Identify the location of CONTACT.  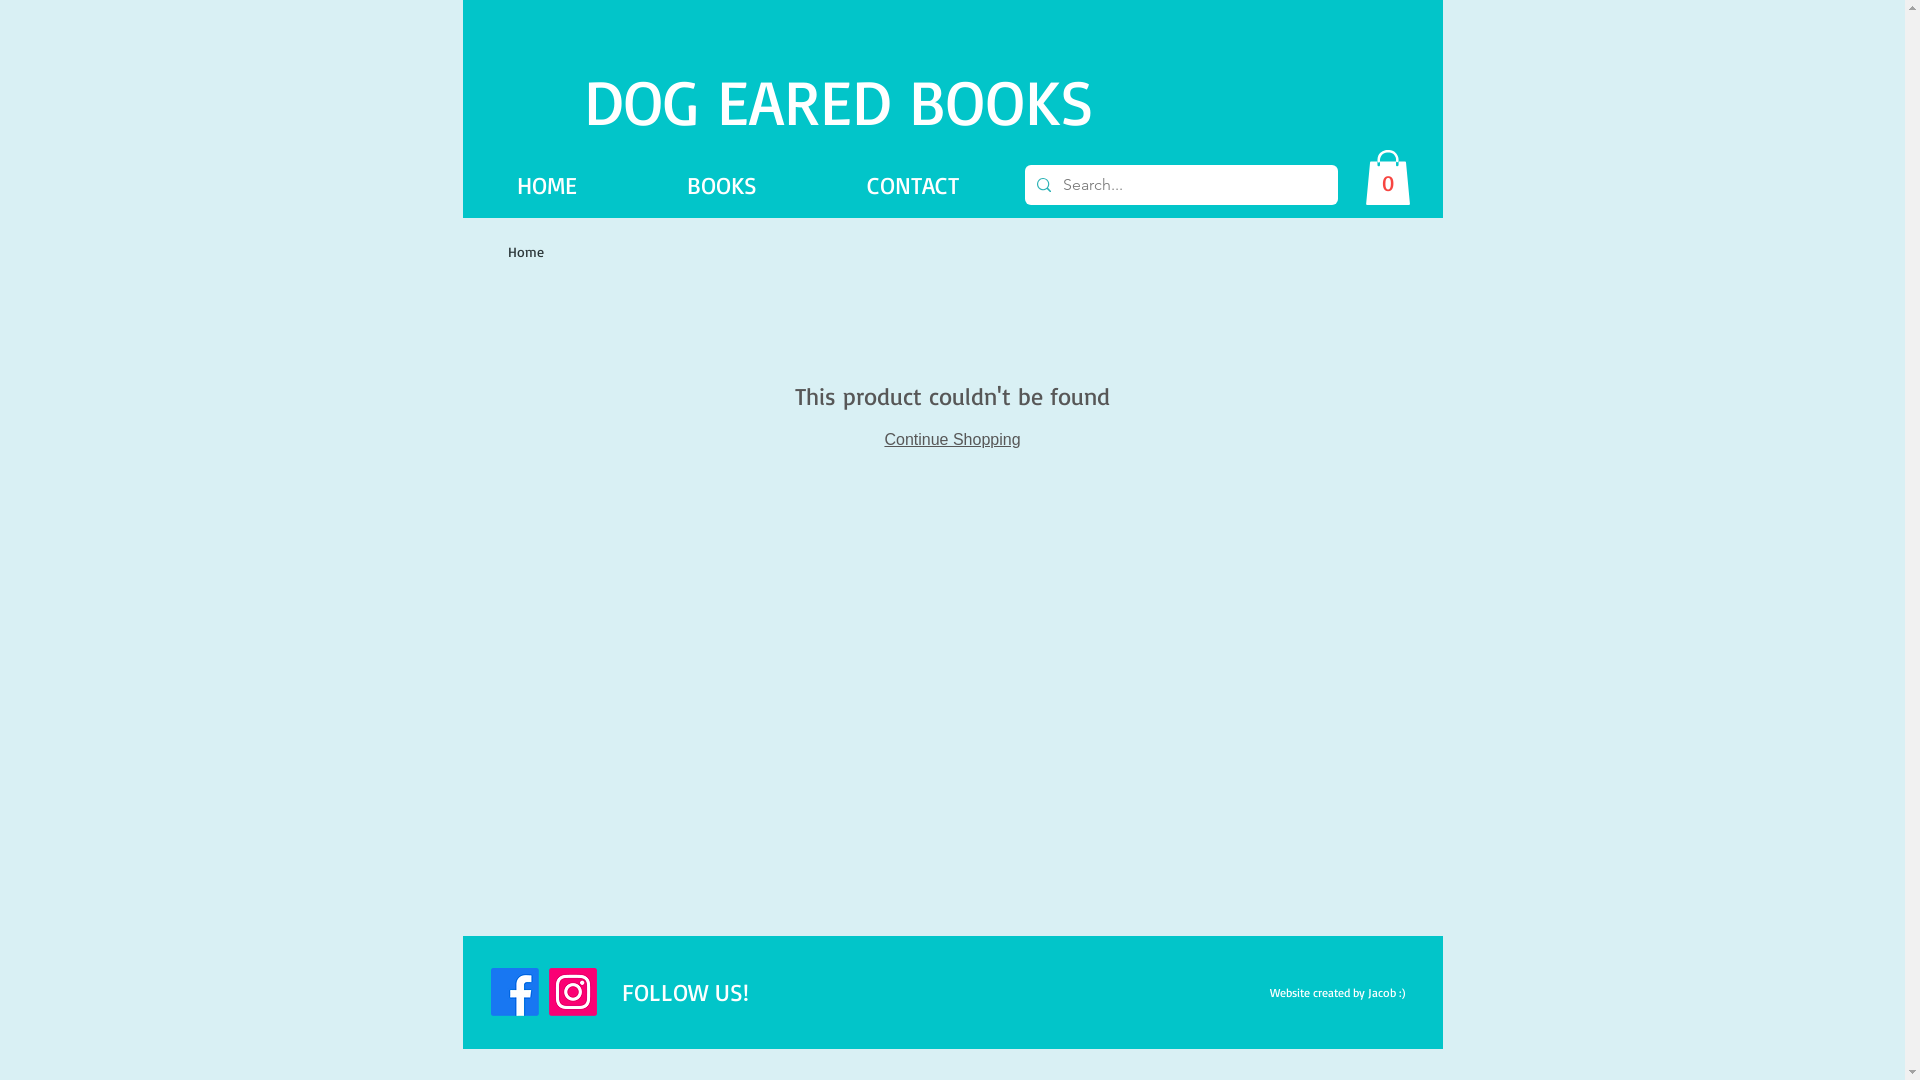
(912, 185).